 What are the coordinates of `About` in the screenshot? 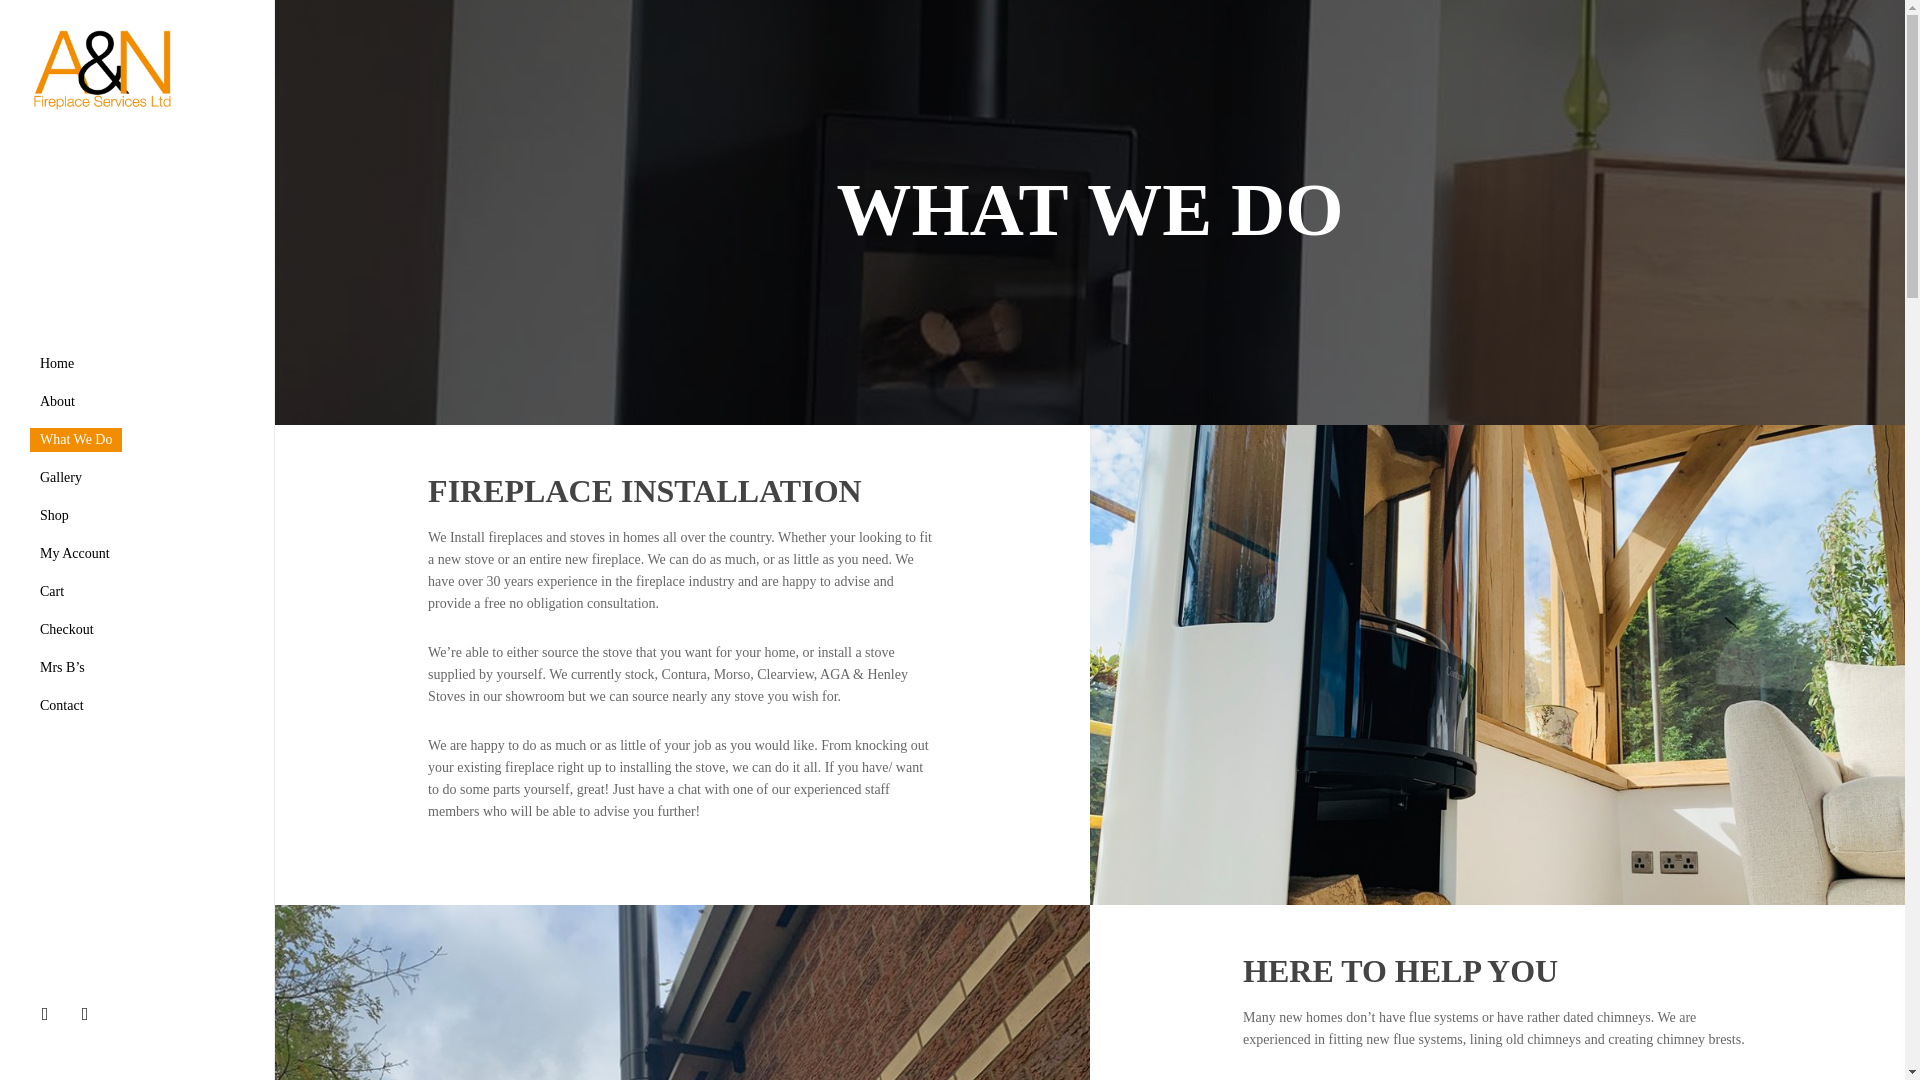 It's located at (1046, 740).